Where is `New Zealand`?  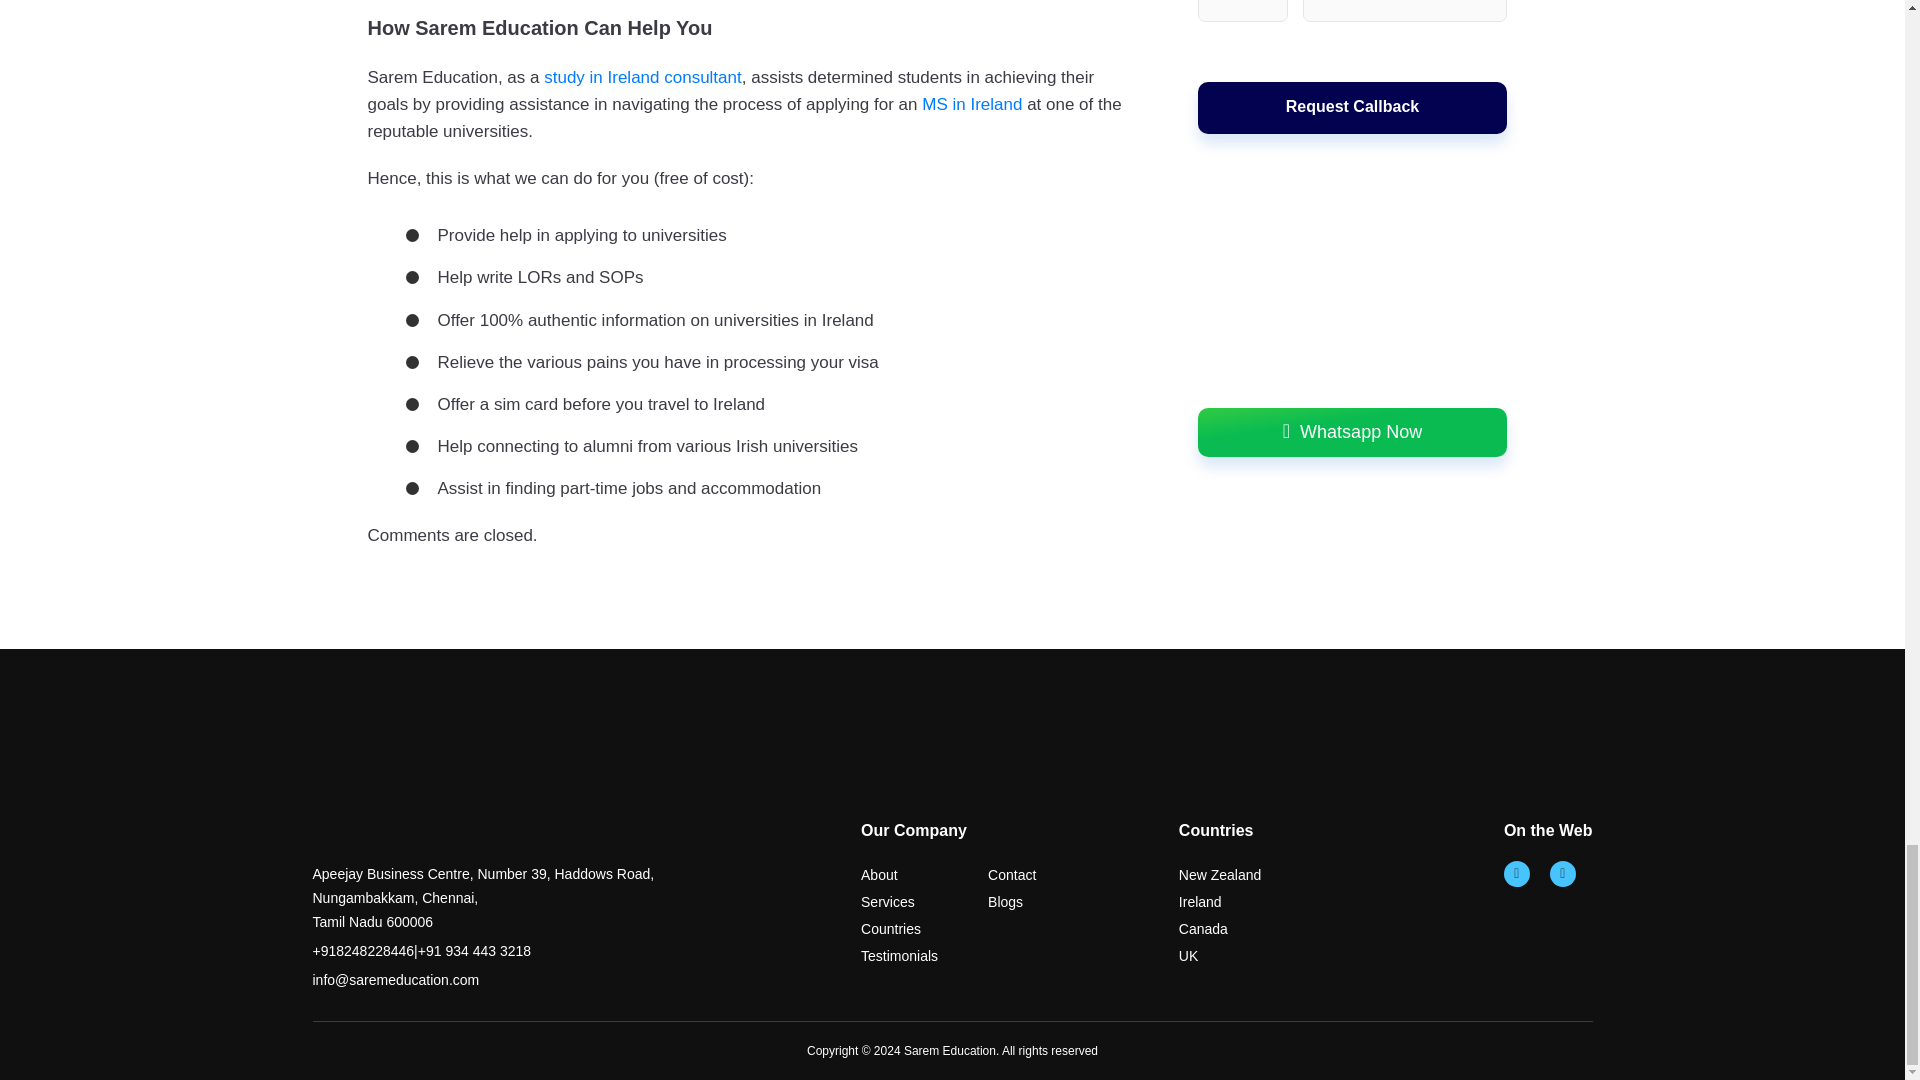
New Zealand is located at coordinates (1220, 875).